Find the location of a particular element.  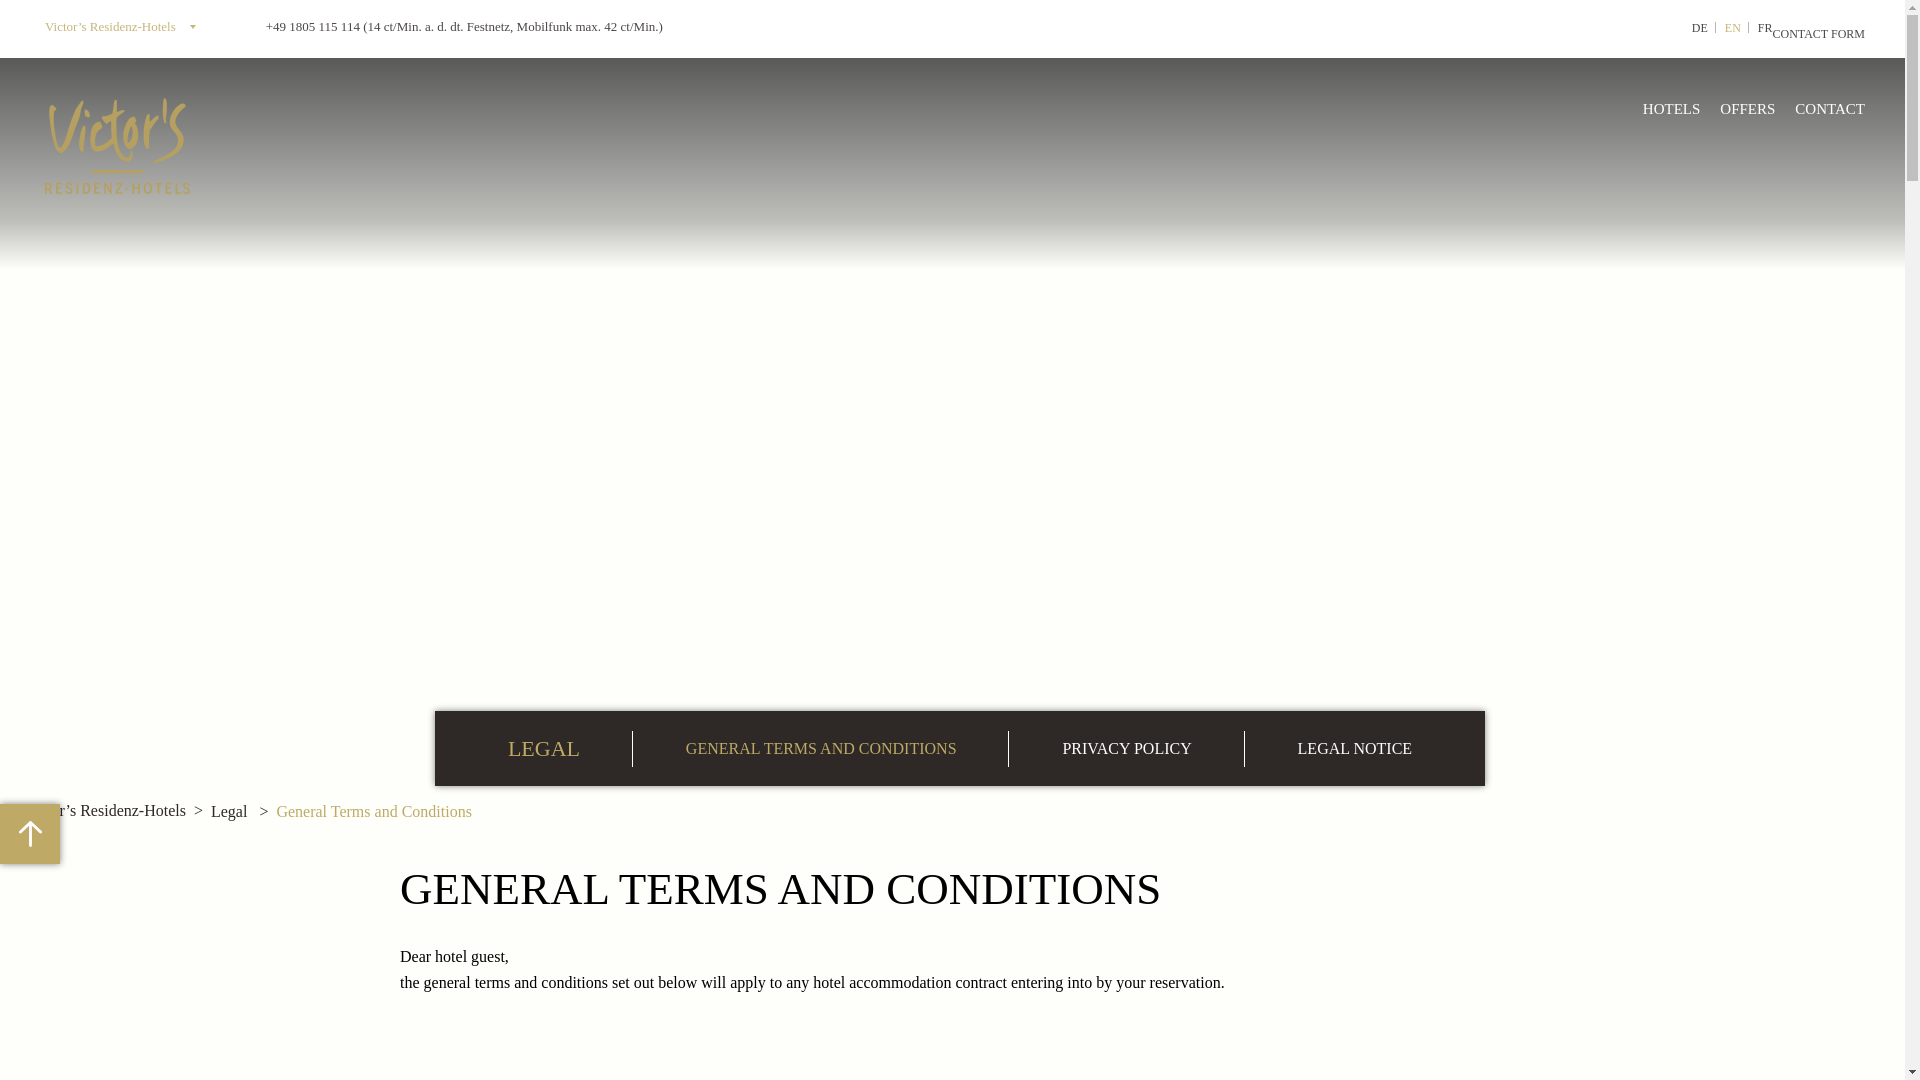

HOTELS is located at coordinates (1672, 108).